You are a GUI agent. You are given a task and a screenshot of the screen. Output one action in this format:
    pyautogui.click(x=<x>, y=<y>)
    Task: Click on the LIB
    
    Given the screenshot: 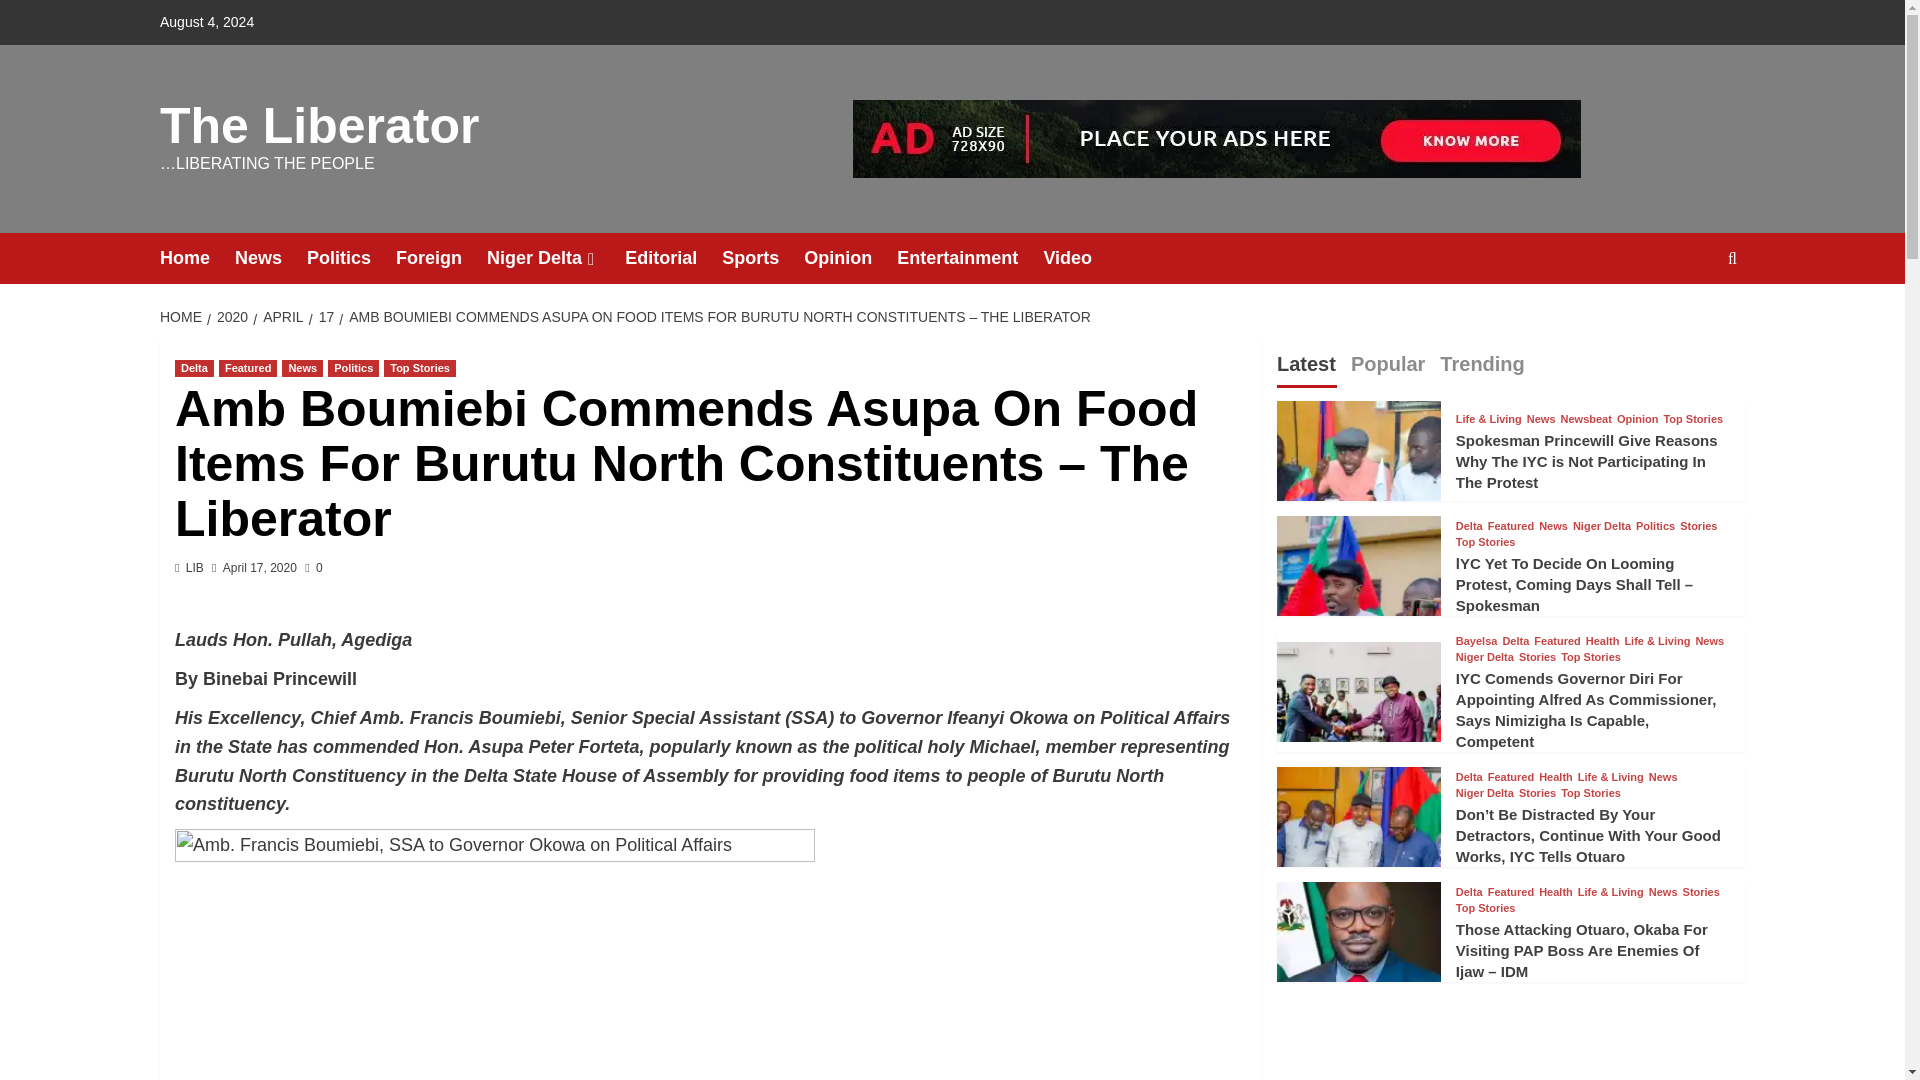 What is the action you would take?
    pyautogui.click(x=194, y=567)
    